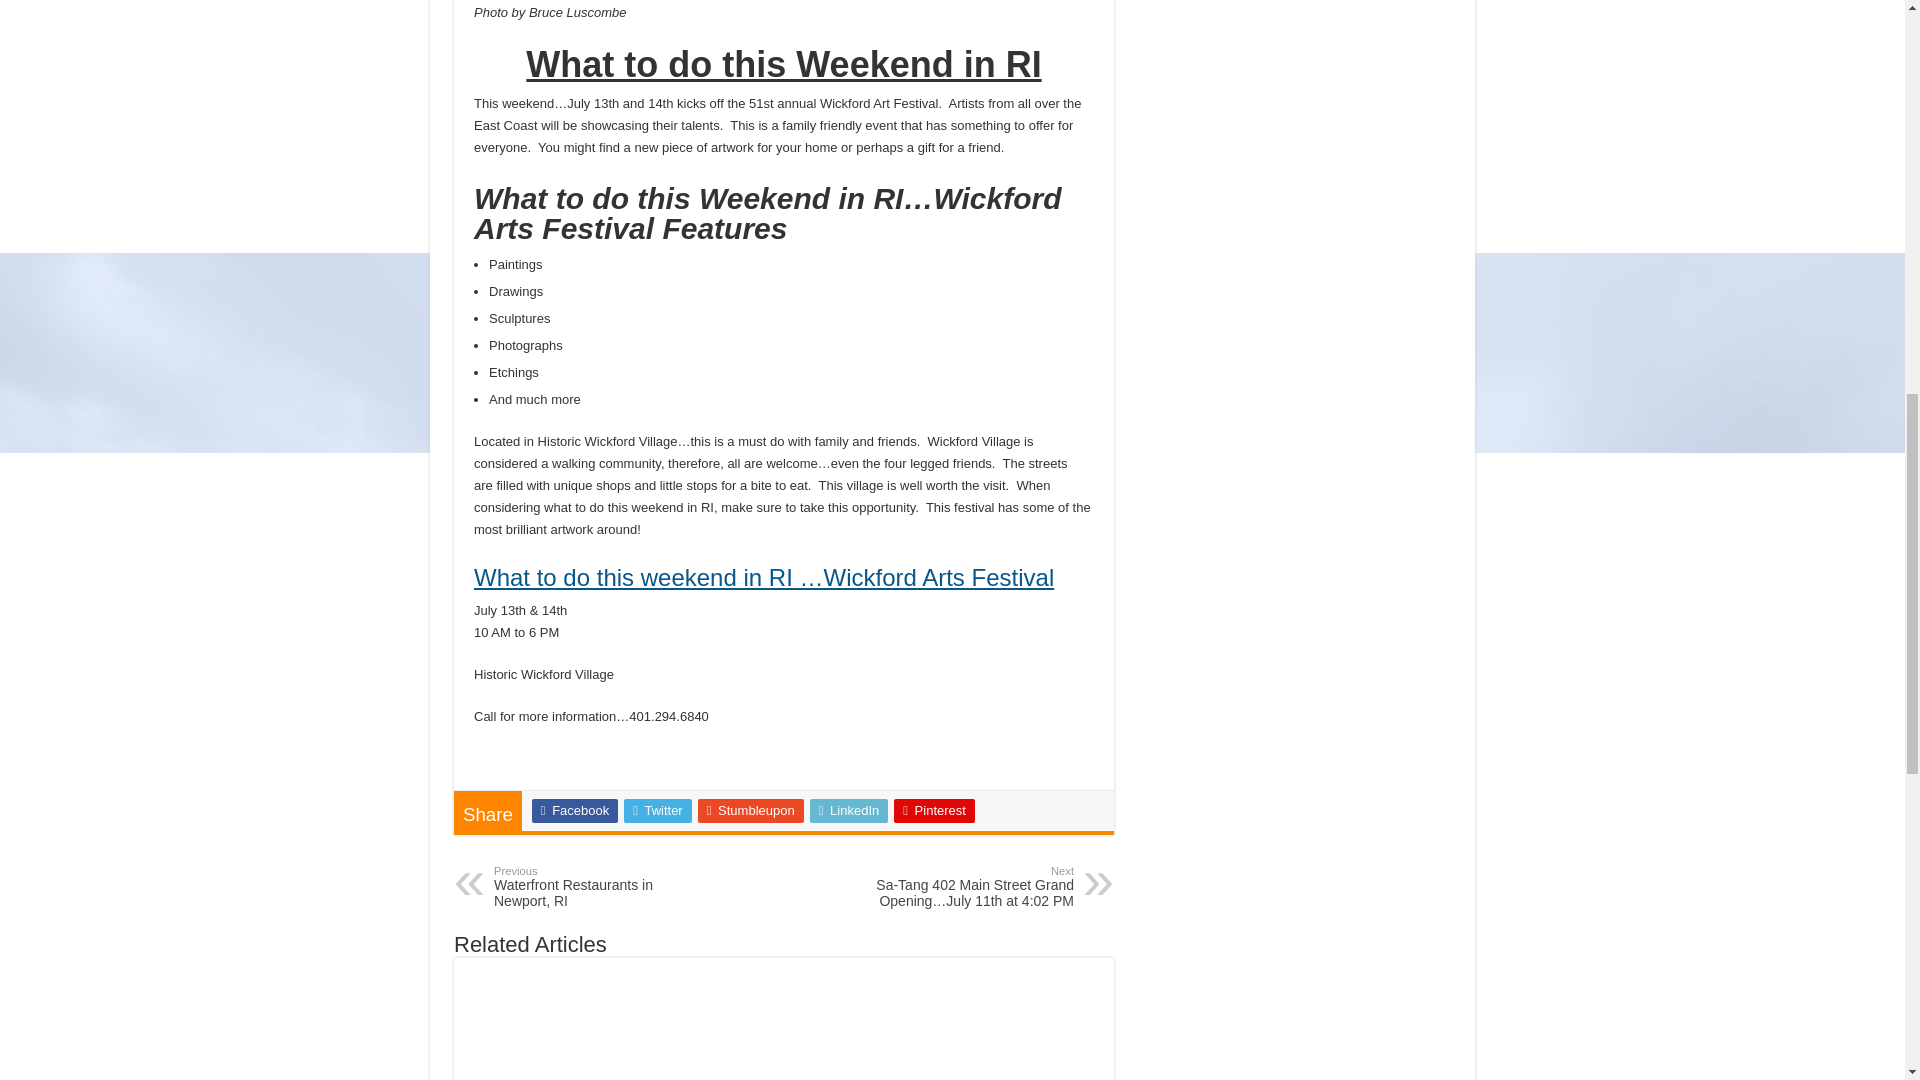 This screenshot has width=1920, height=1080. I want to click on Pinterest, so click(934, 810).